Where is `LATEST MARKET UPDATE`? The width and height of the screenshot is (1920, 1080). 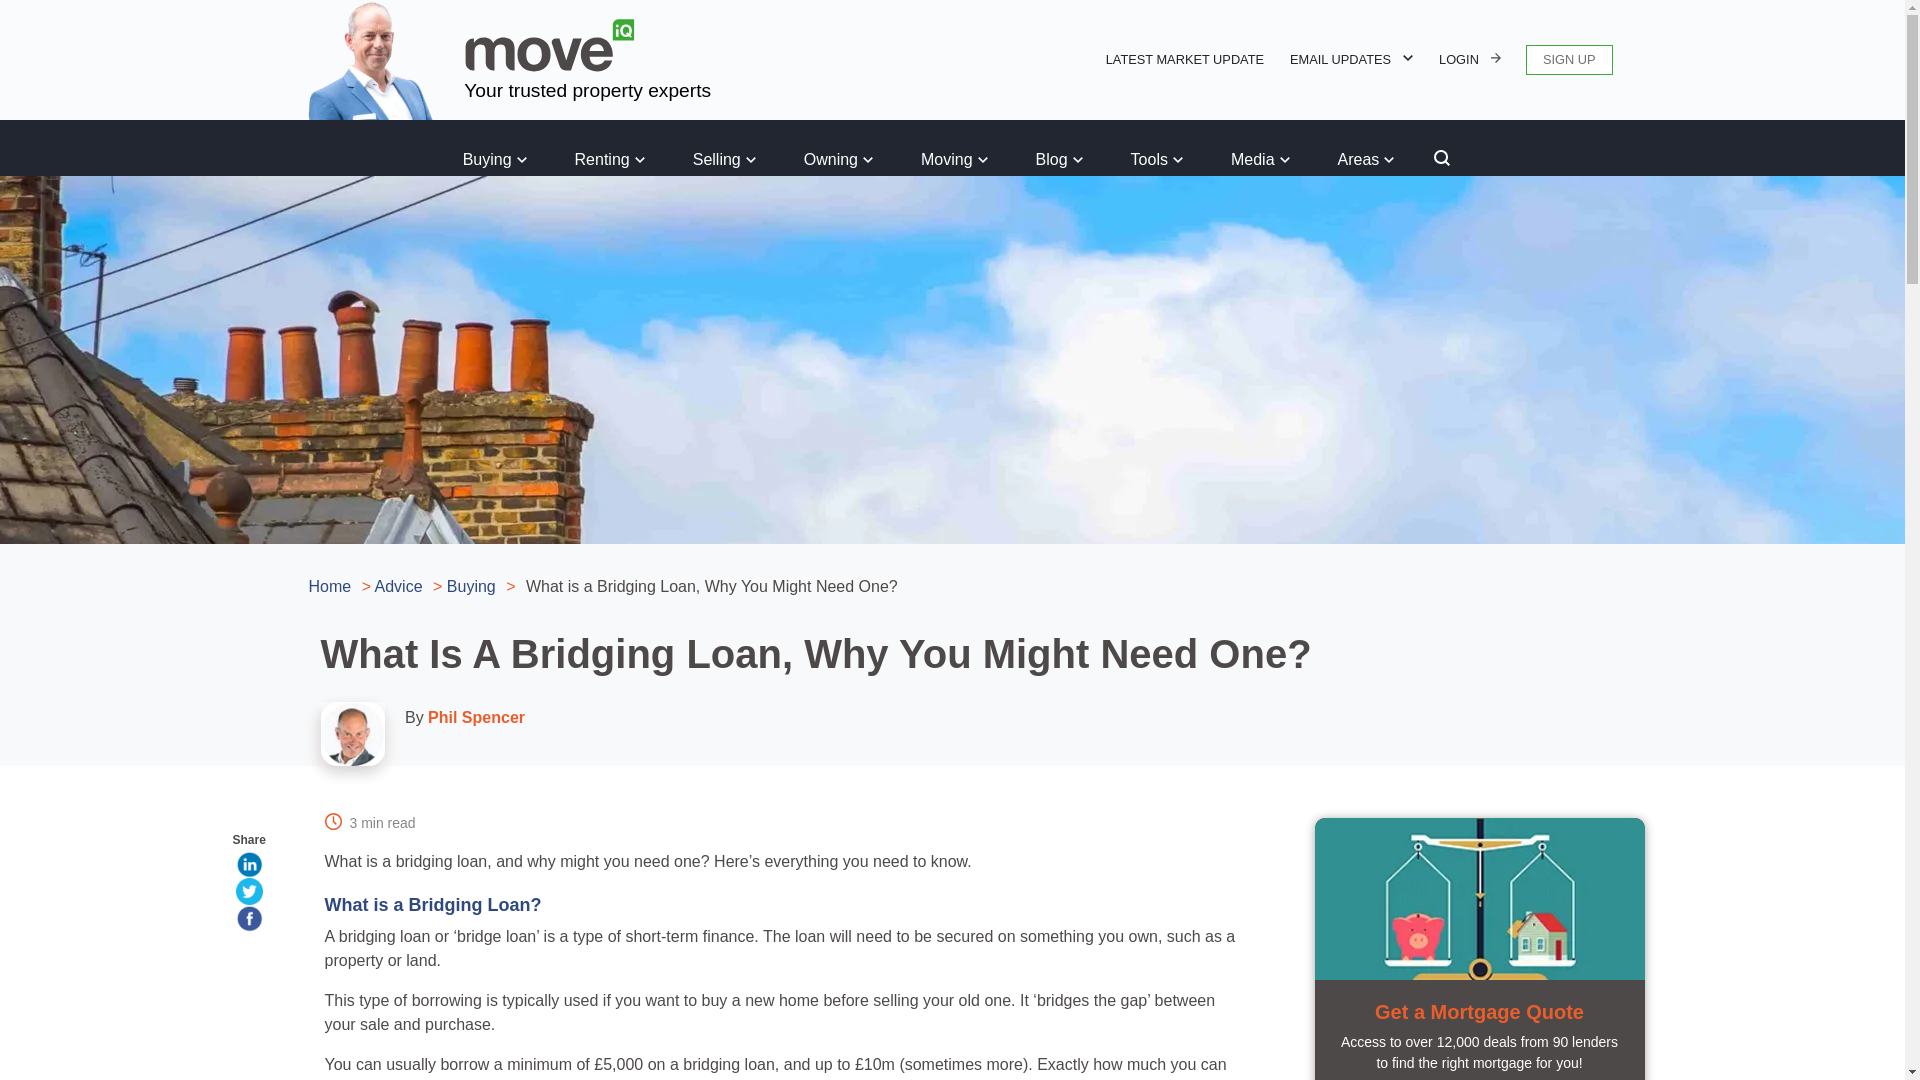 LATEST MARKET UPDATE is located at coordinates (1185, 60).